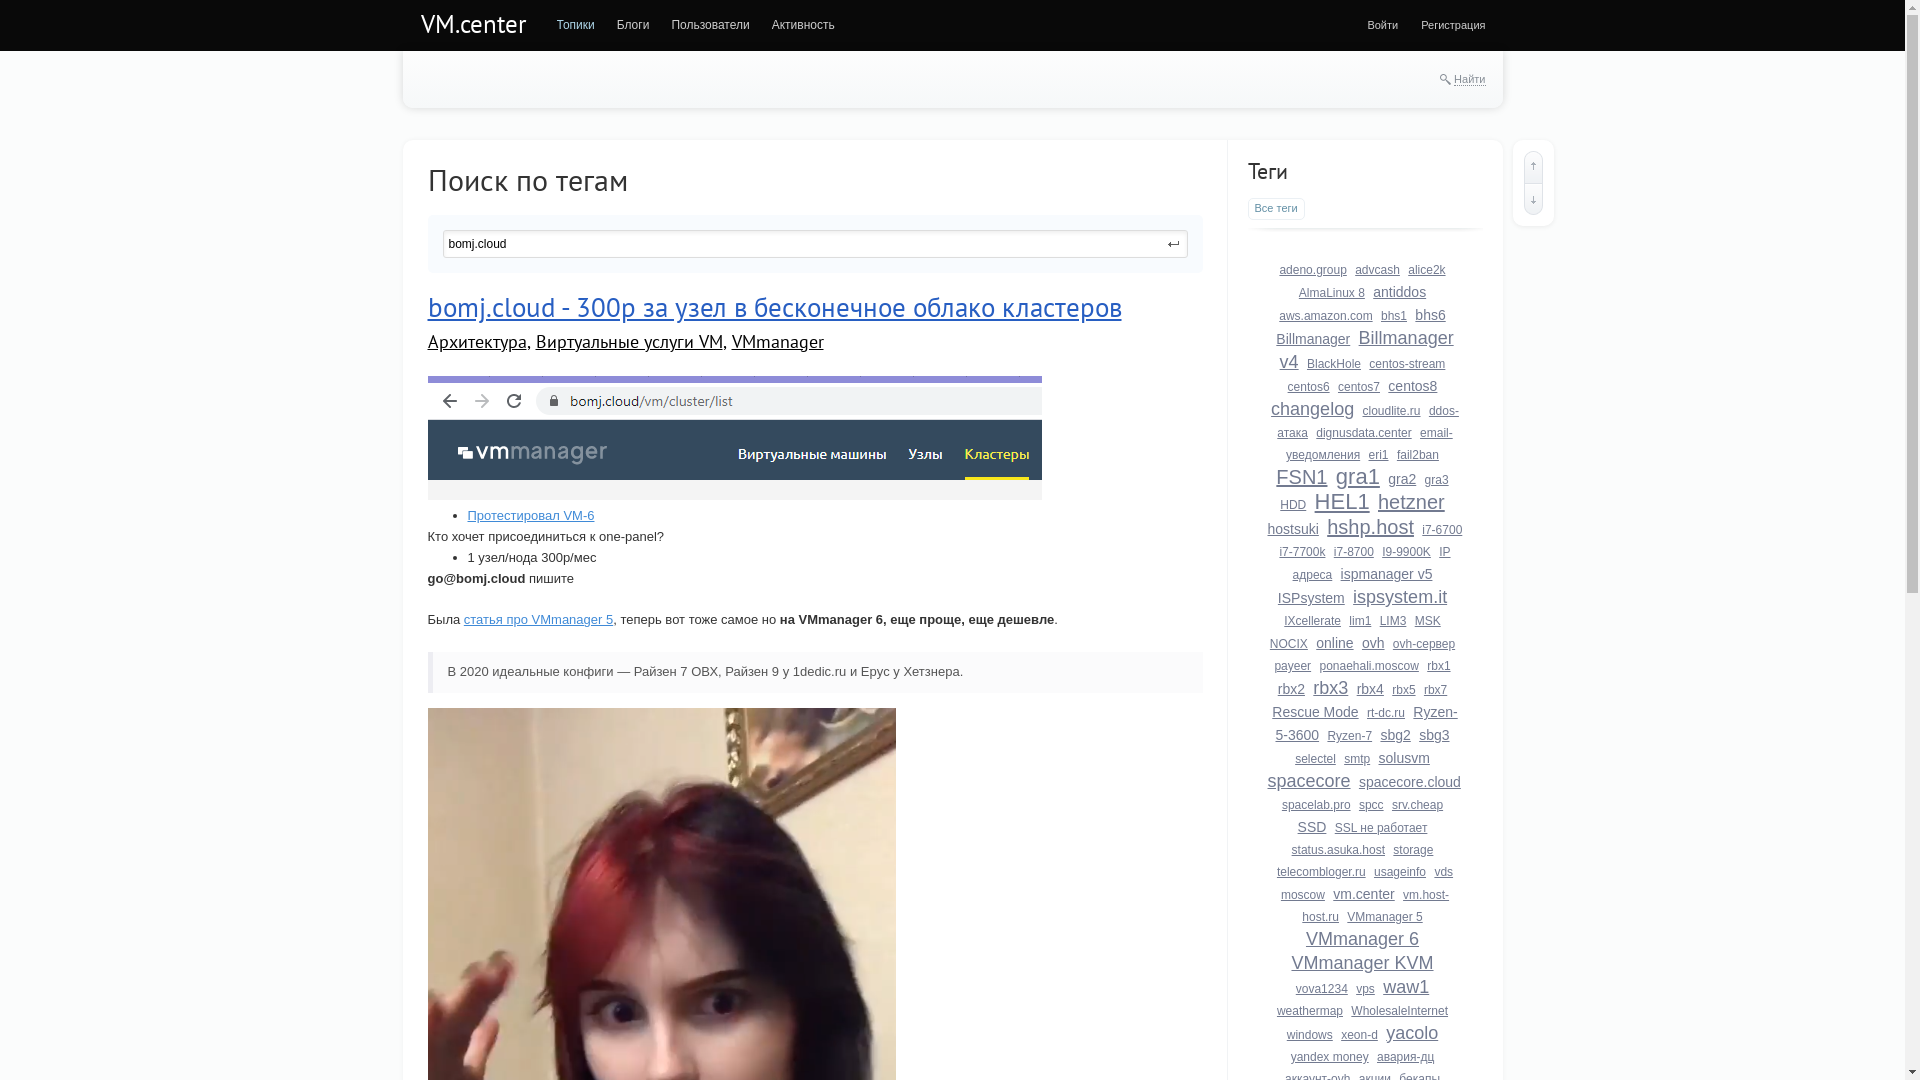 Image resolution: width=1920 pixels, height=1080 pixels. I want to click on changelog, so click(1312, 409).